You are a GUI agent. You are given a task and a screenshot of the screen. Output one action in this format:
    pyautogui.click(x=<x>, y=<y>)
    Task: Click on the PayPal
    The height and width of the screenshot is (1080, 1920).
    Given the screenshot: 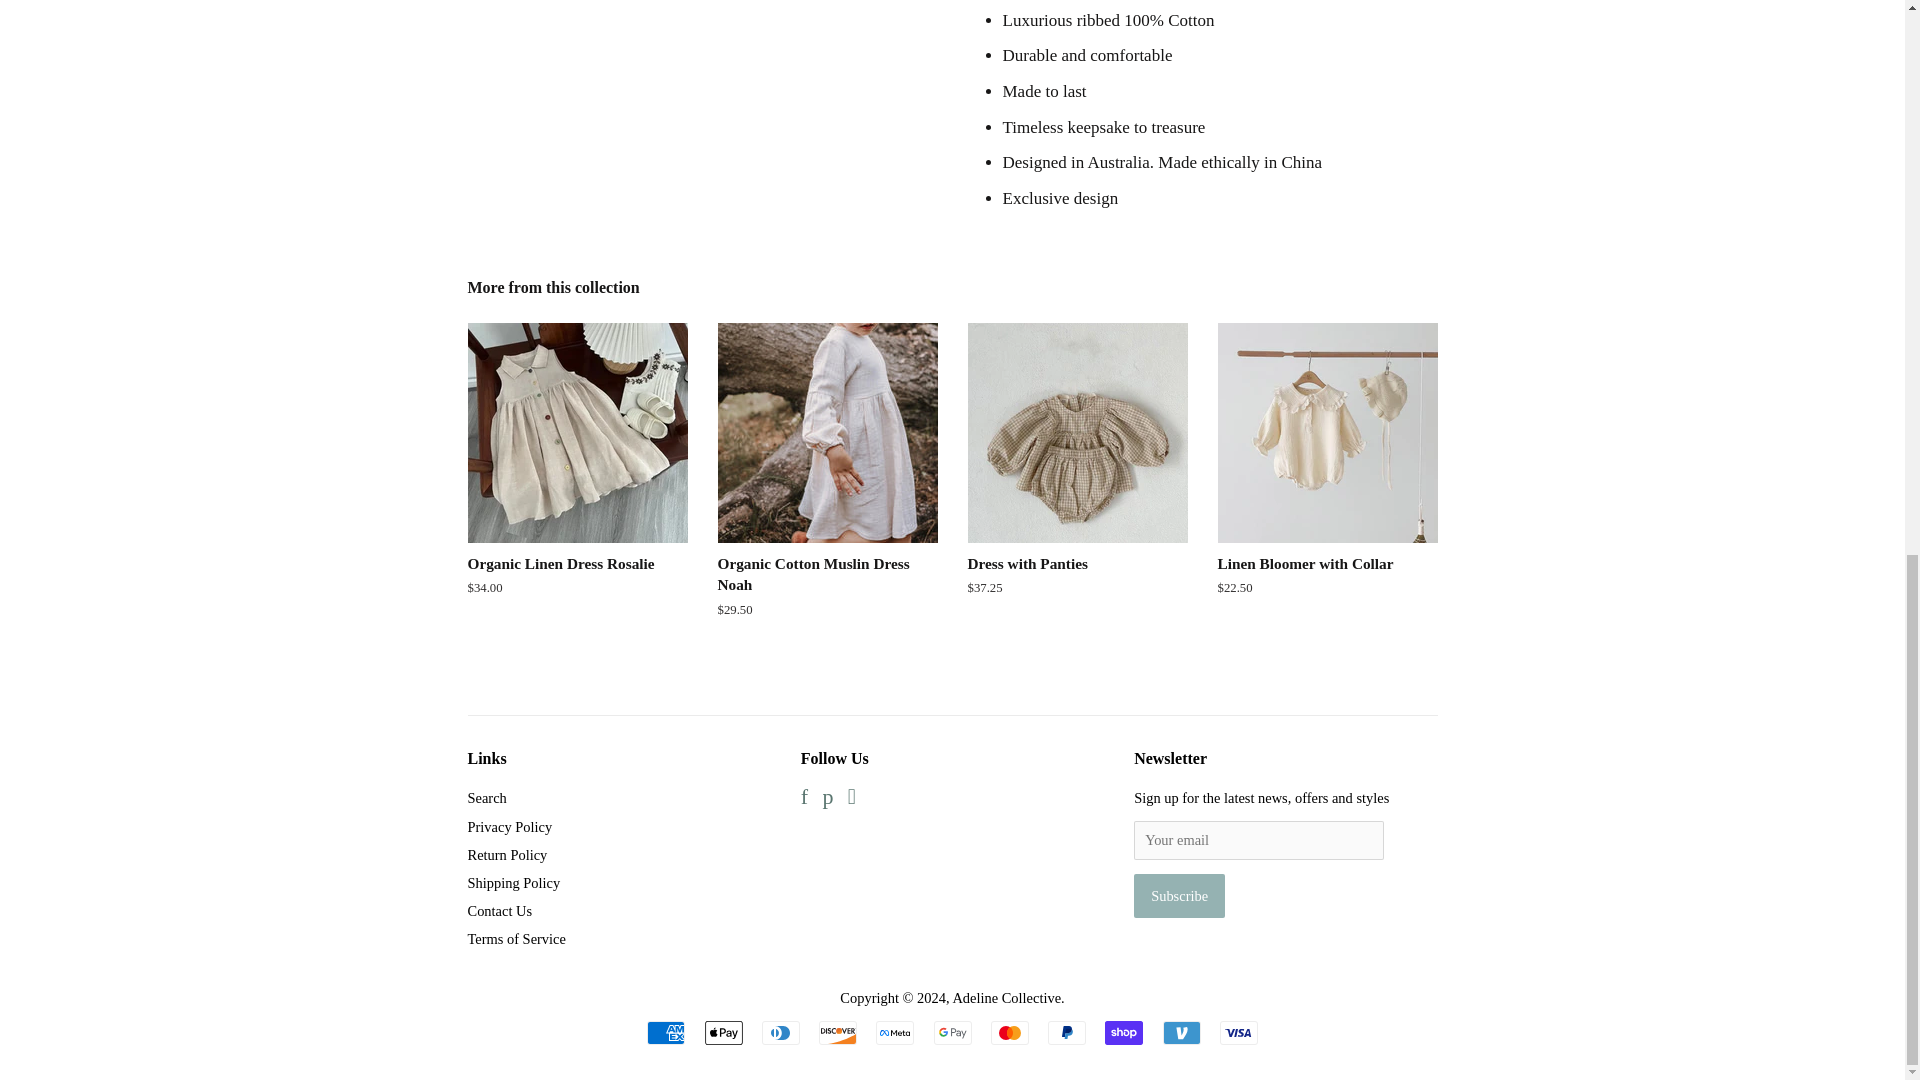 What is the action you would take?
    pyautogui.click(x=1067, y=1032)
    